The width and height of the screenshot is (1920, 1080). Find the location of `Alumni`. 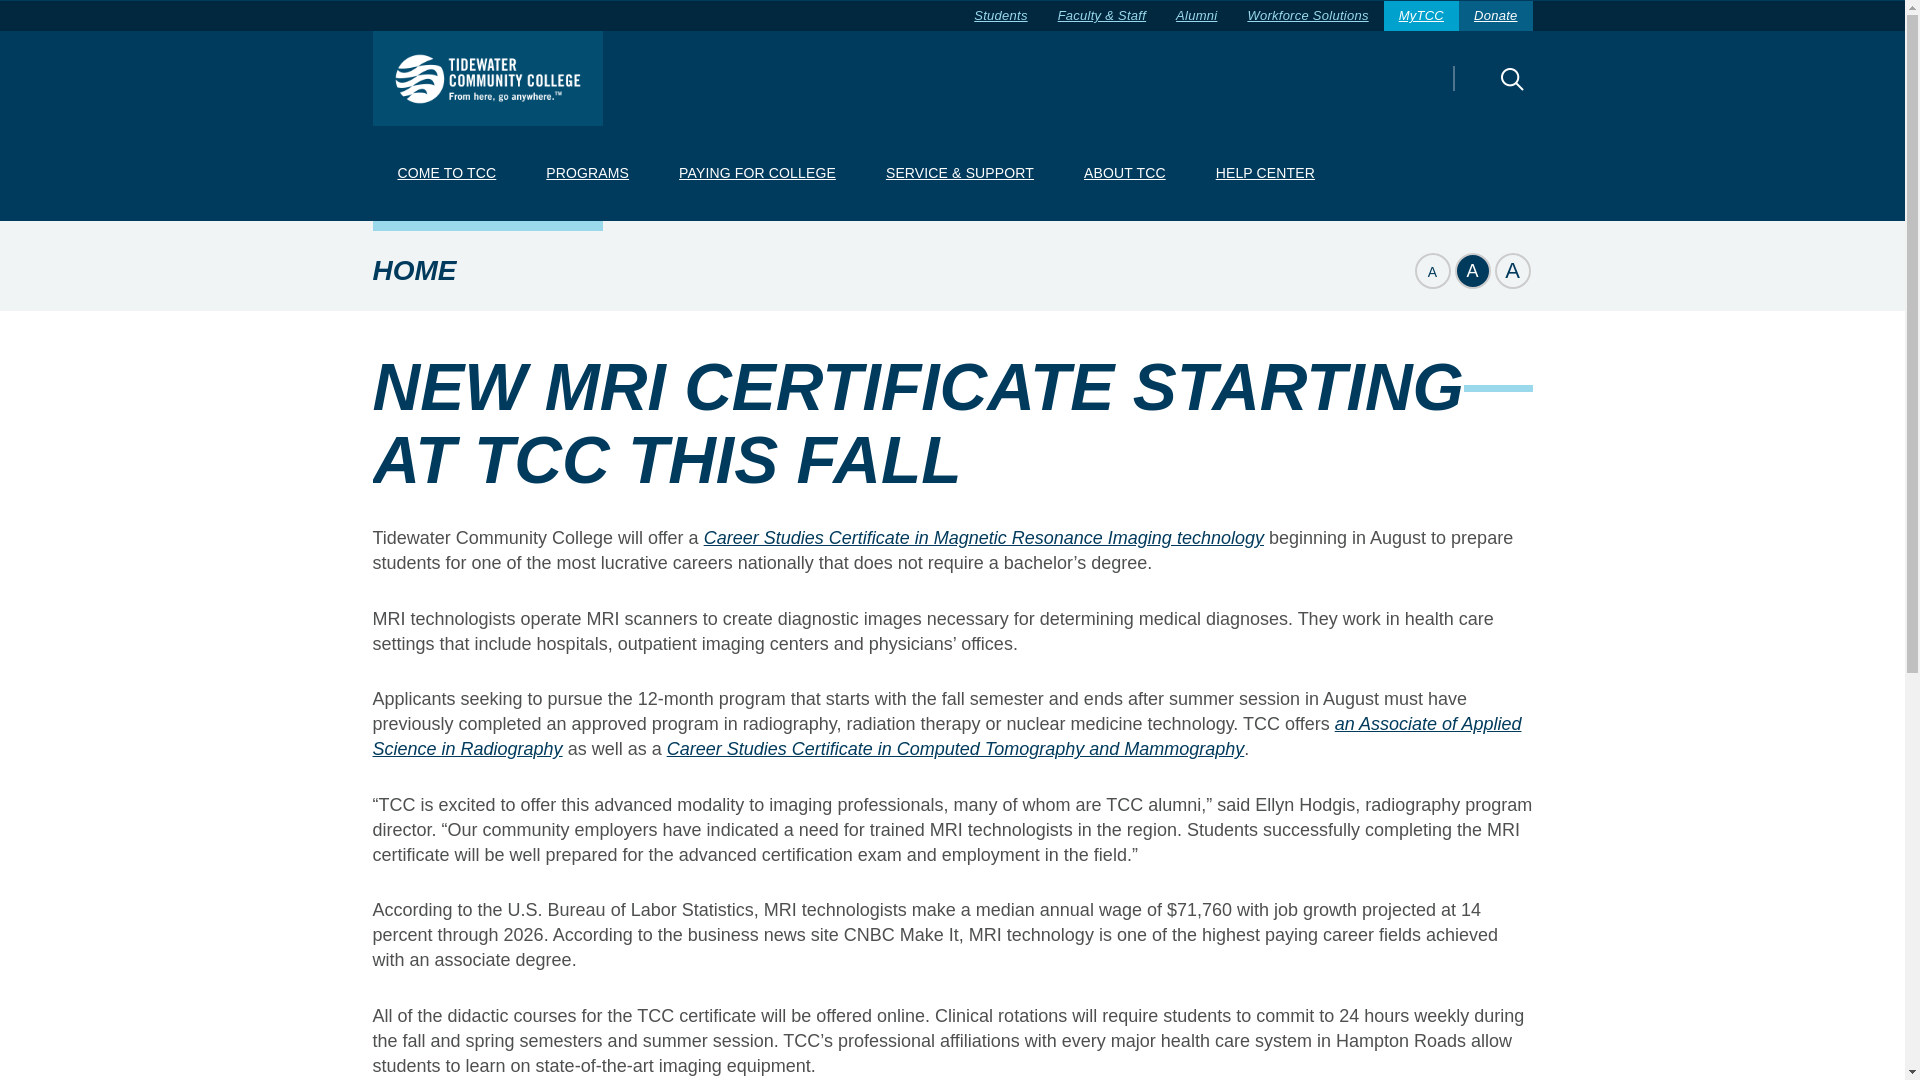

Alumni is located at coordinates (1196, 16).